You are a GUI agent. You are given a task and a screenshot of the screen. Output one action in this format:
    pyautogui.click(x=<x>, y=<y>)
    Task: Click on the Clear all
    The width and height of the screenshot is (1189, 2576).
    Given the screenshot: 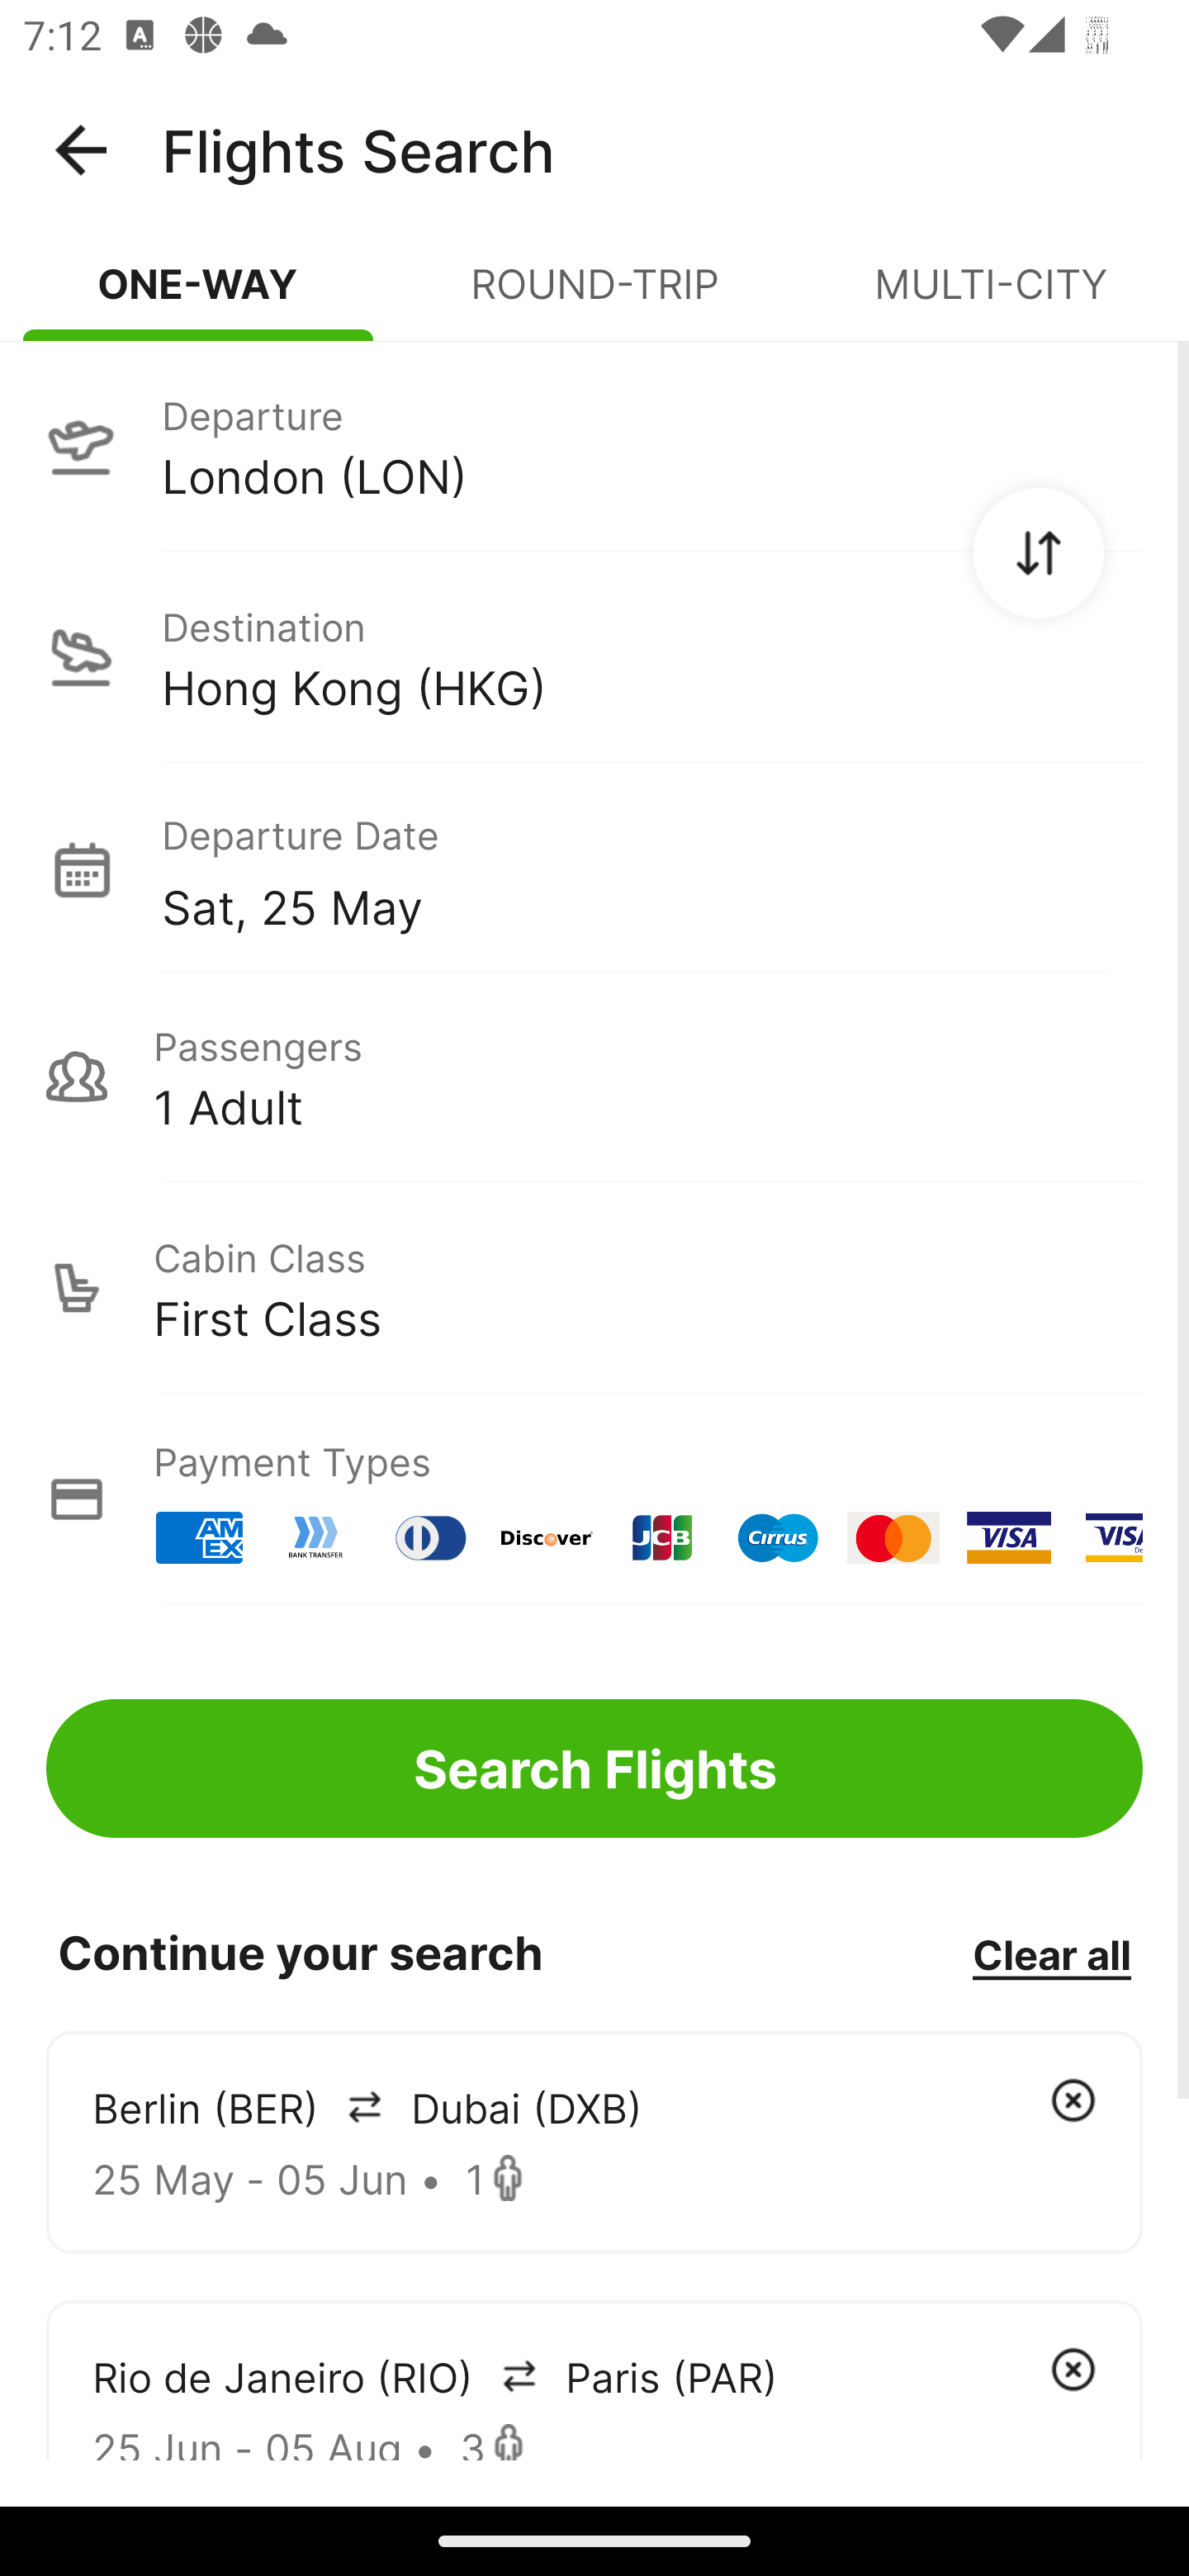 What is the action you would take?
    pyautogui.click(x=1051, y=1953)
    